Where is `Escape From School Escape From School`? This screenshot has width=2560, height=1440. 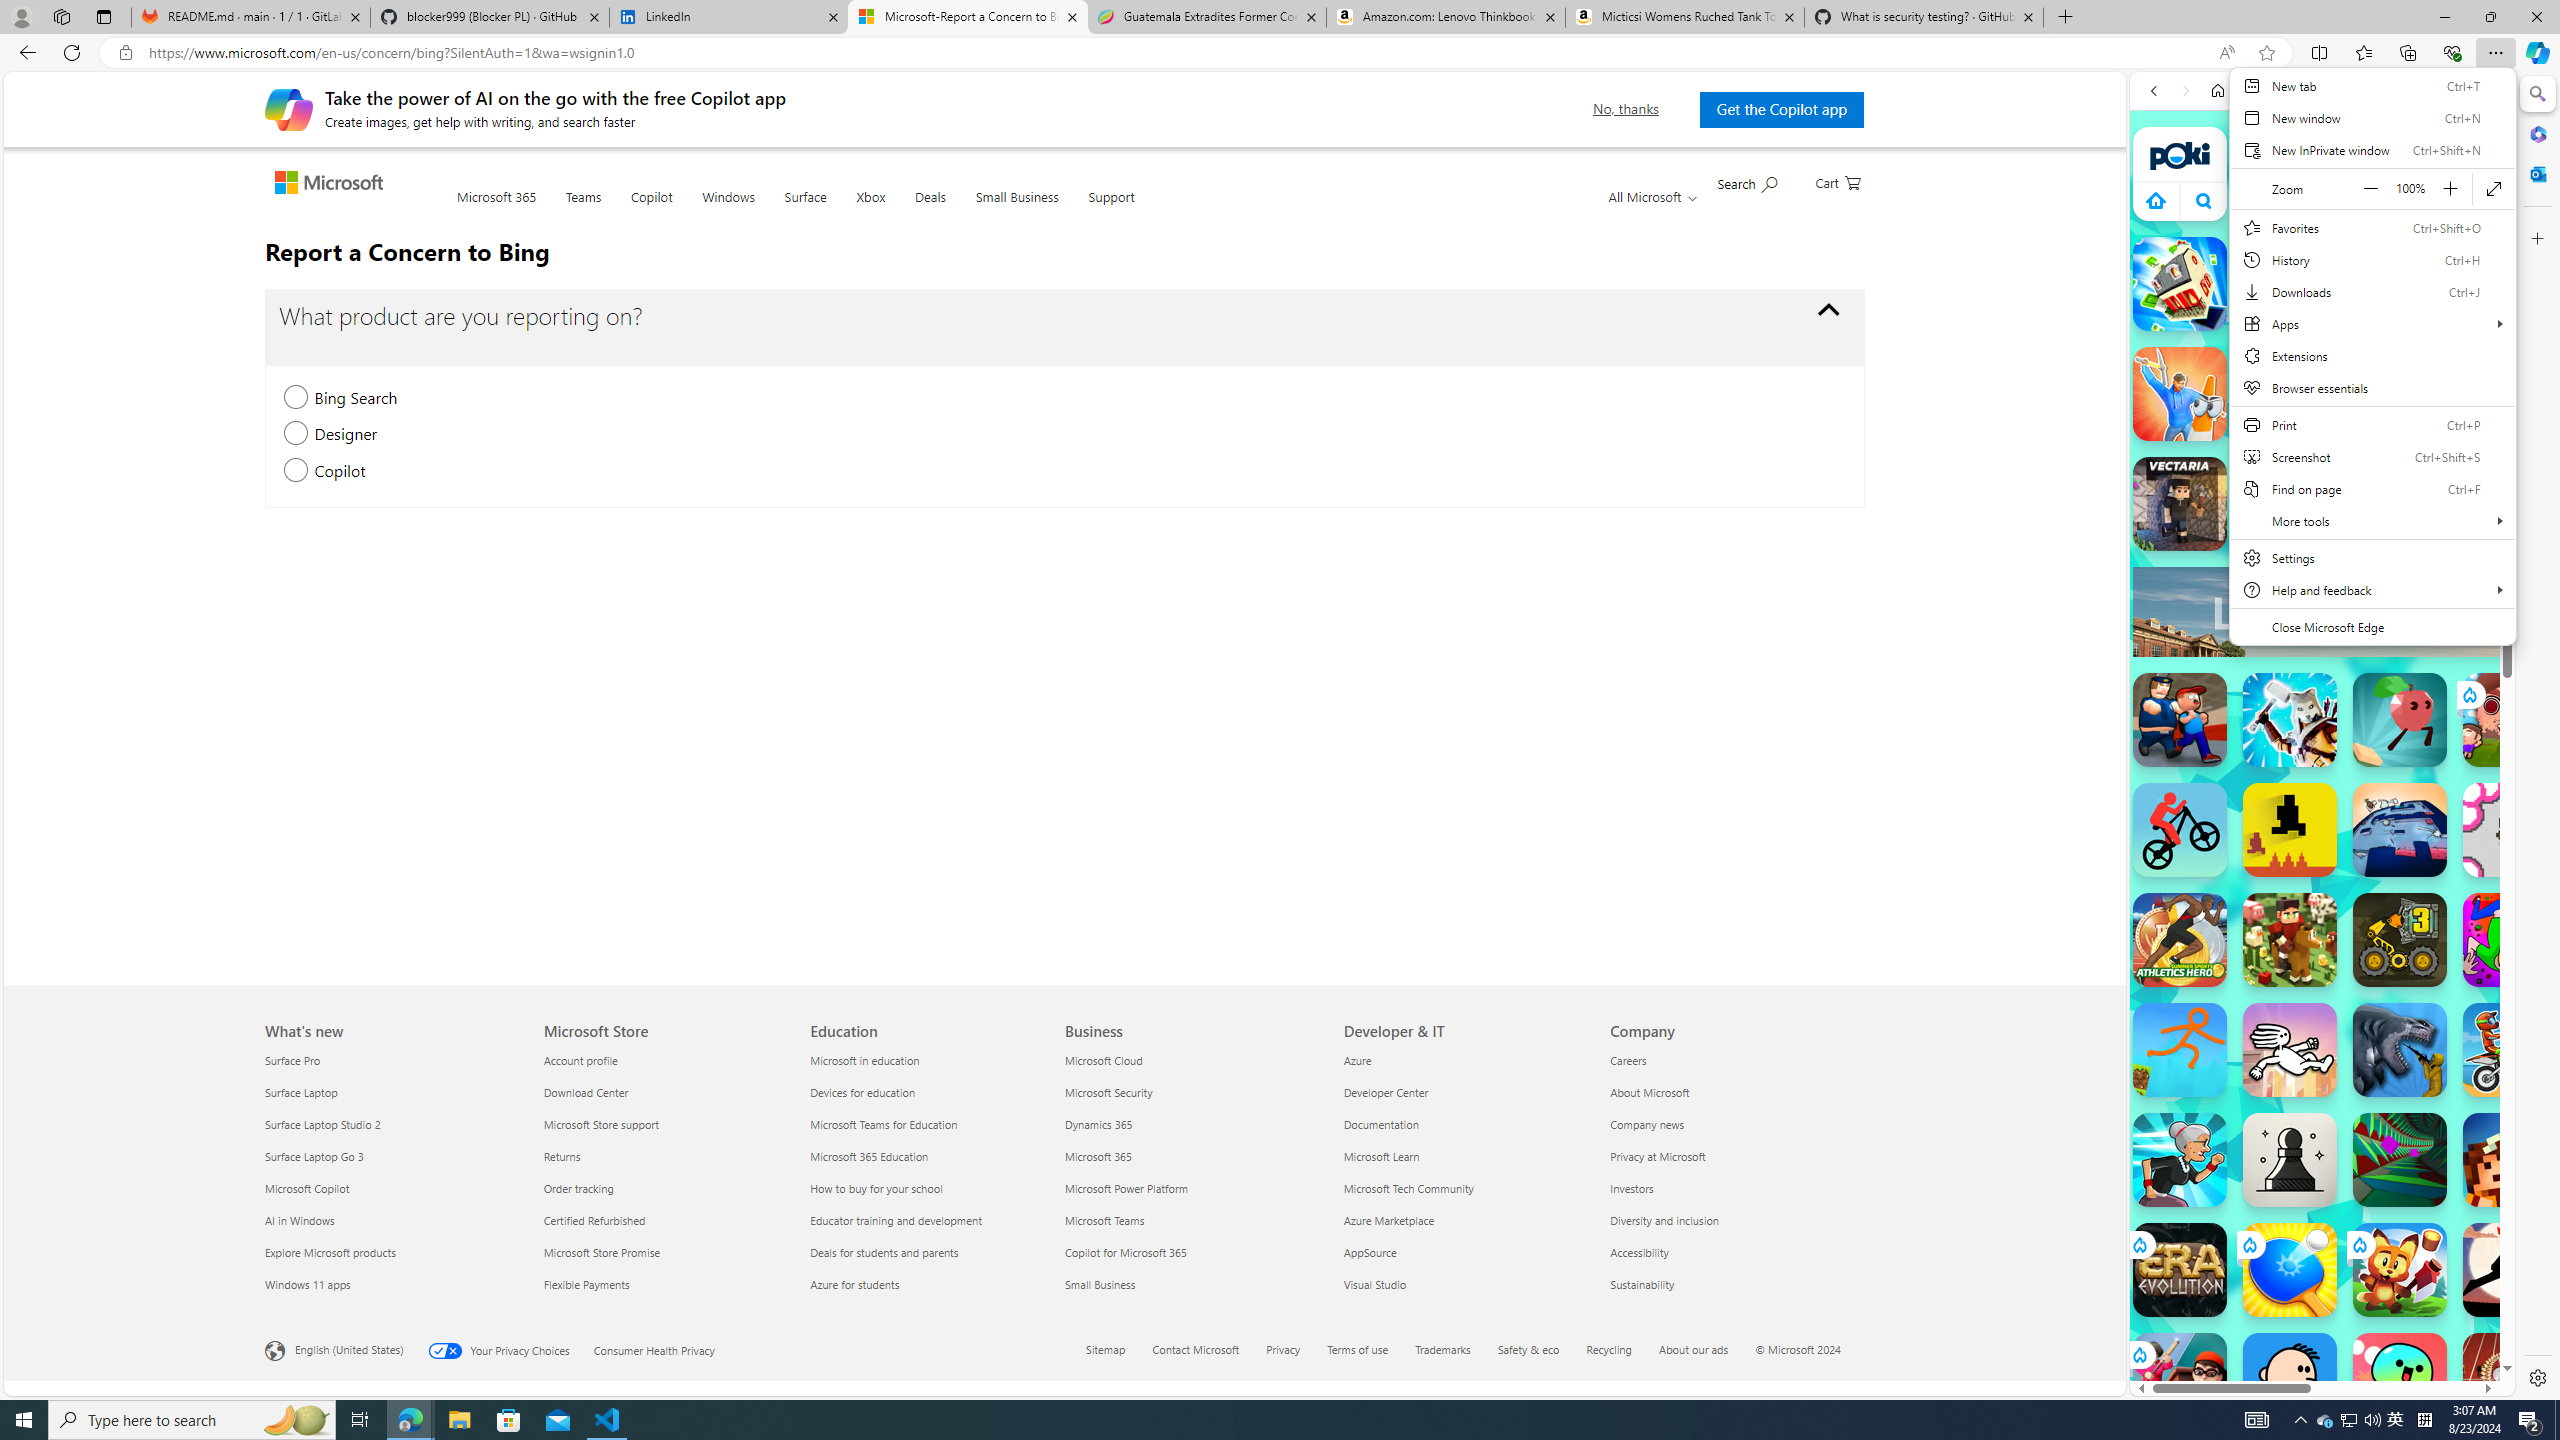 Escape From School Escape From School is located at coordinates (2180, 720).